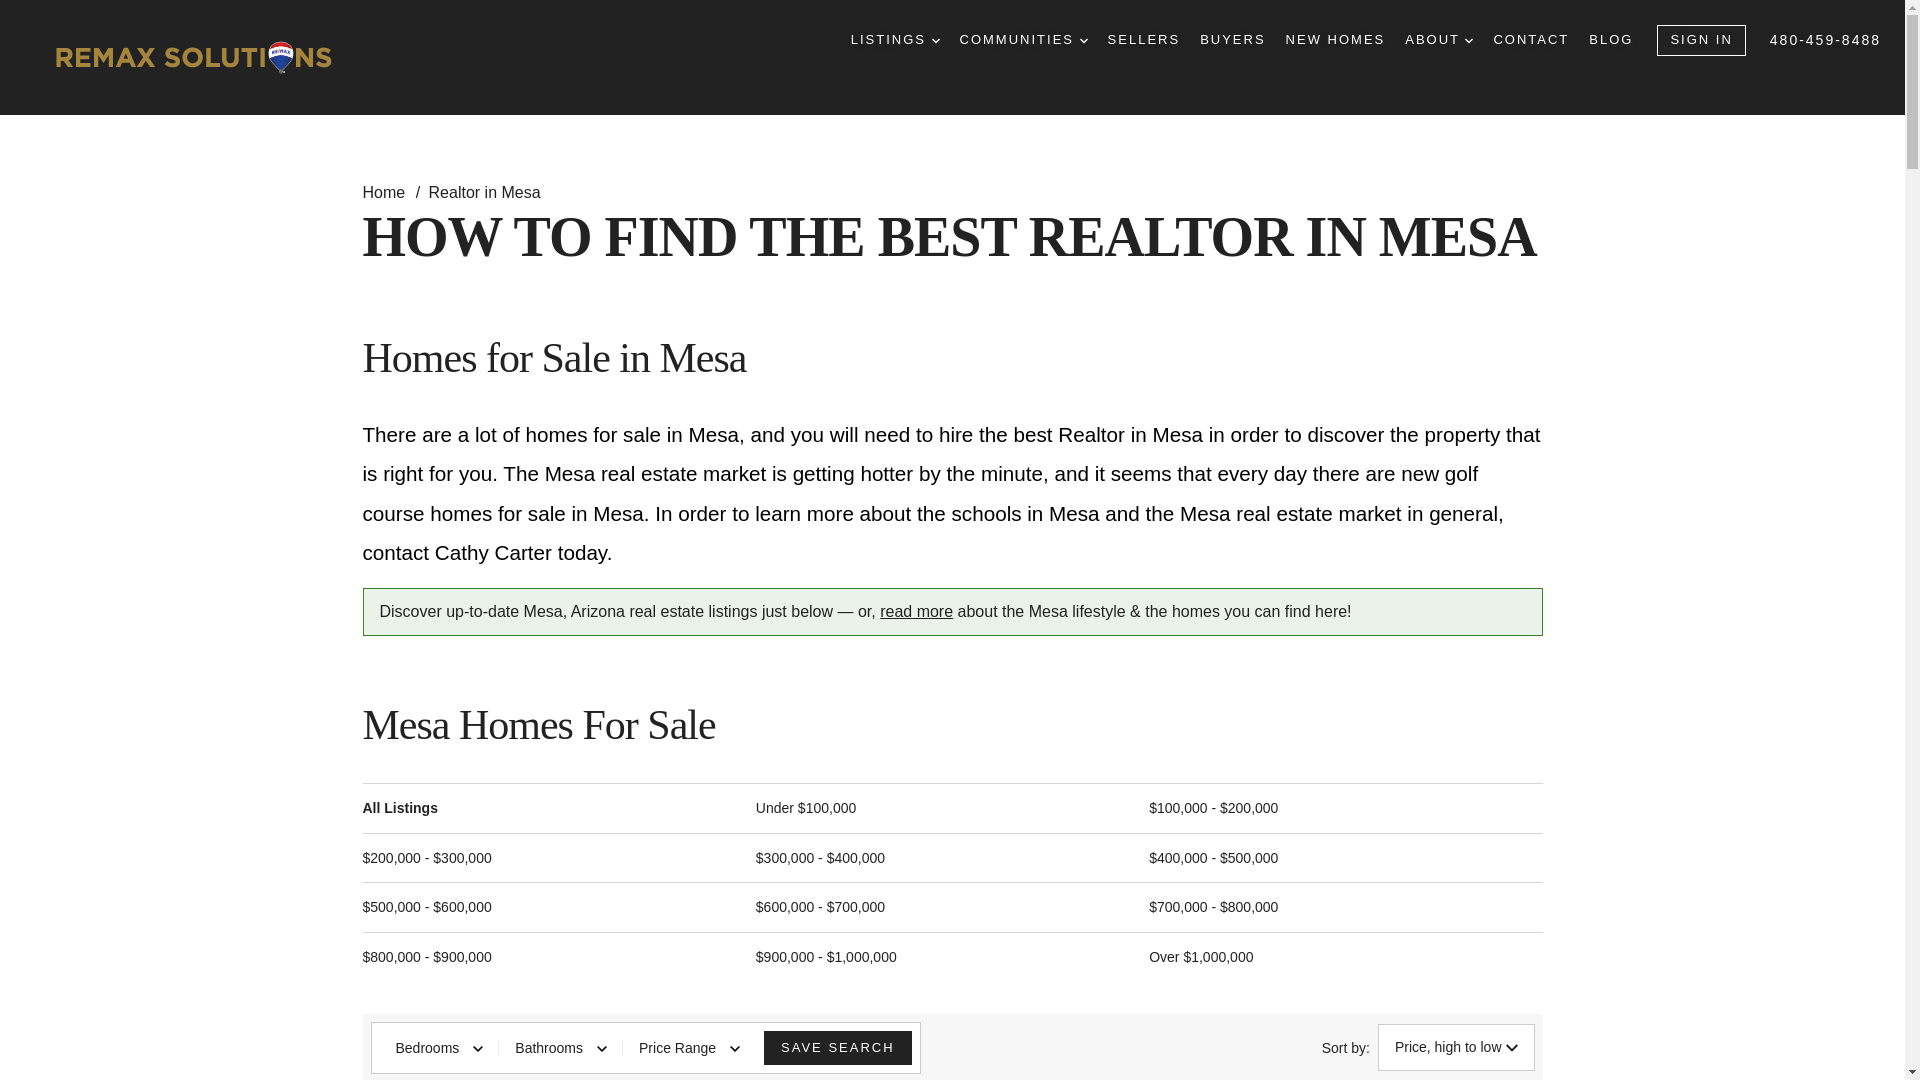 The width and height of the screenshot is (1920, 1080). I want to click on SIGN IN, so click(1700, 40).